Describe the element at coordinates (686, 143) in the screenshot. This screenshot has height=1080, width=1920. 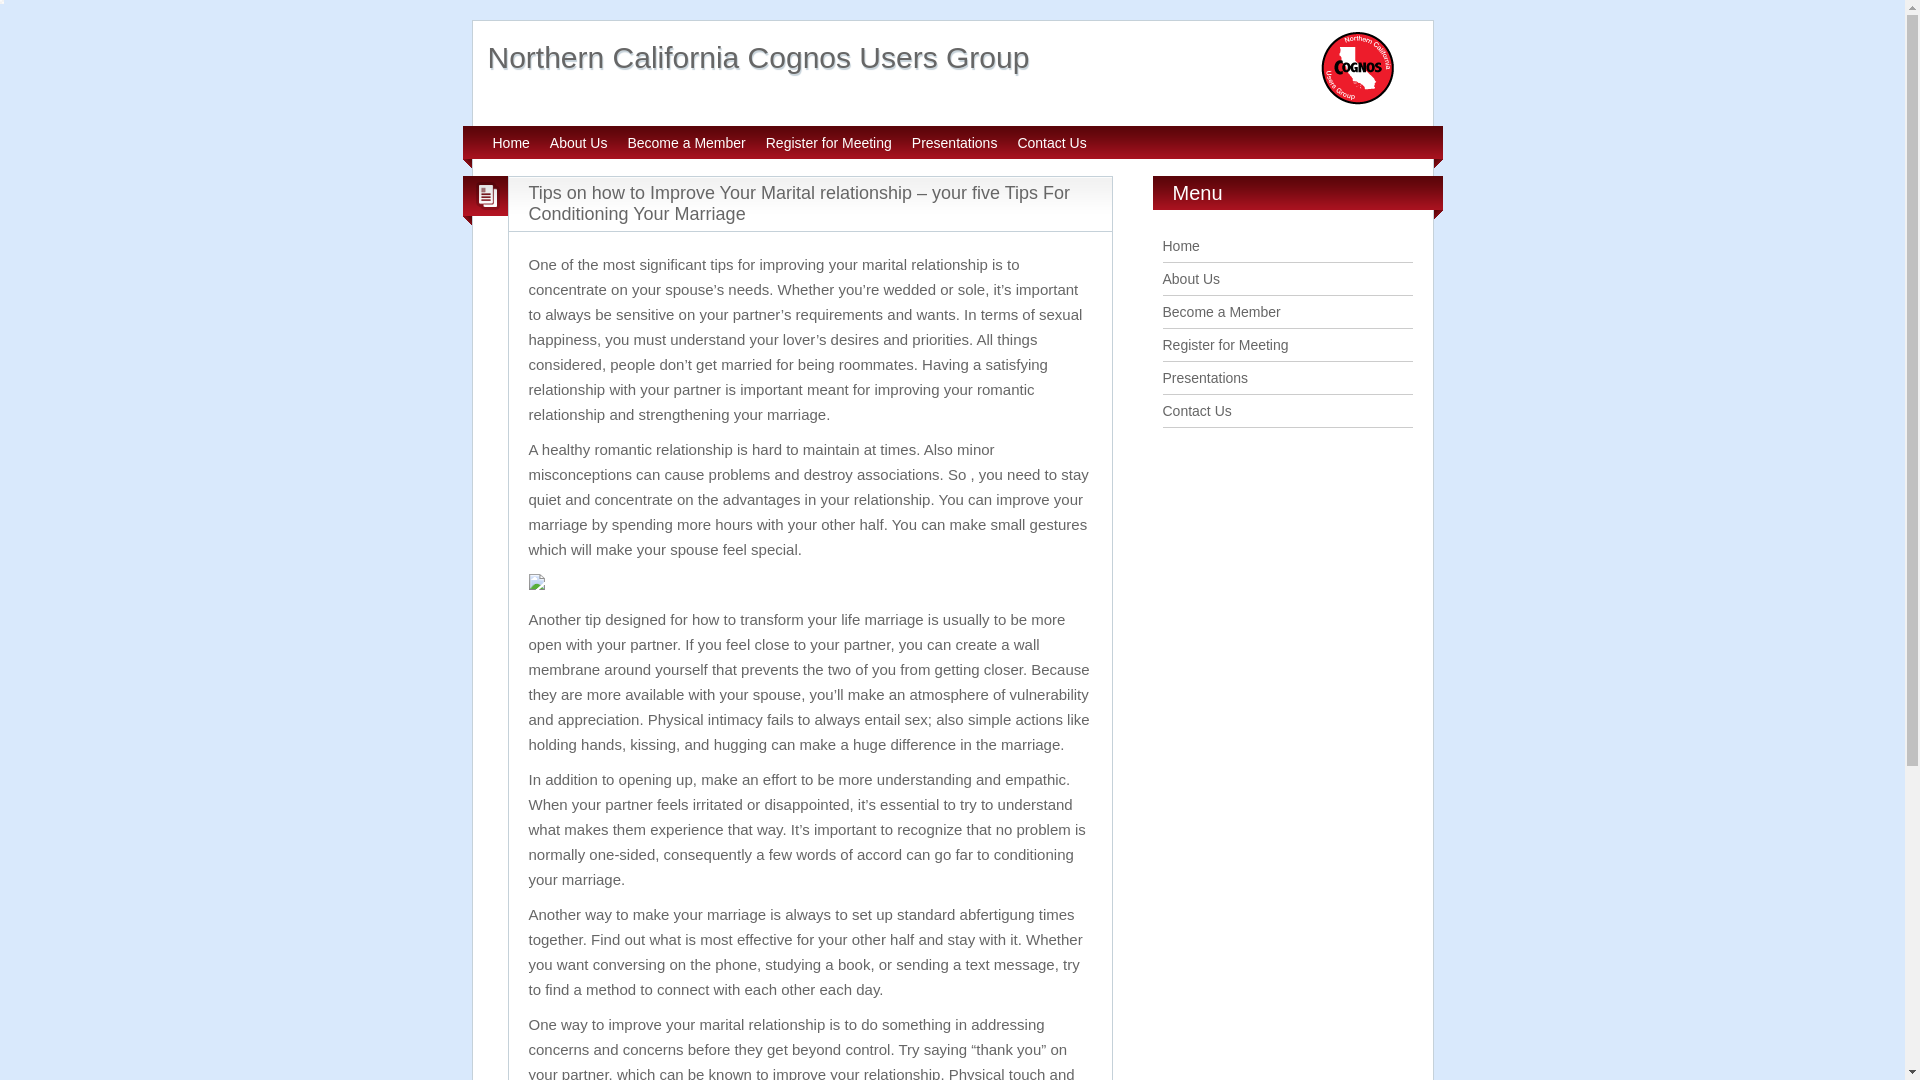
I see `Become a Member` at that location.